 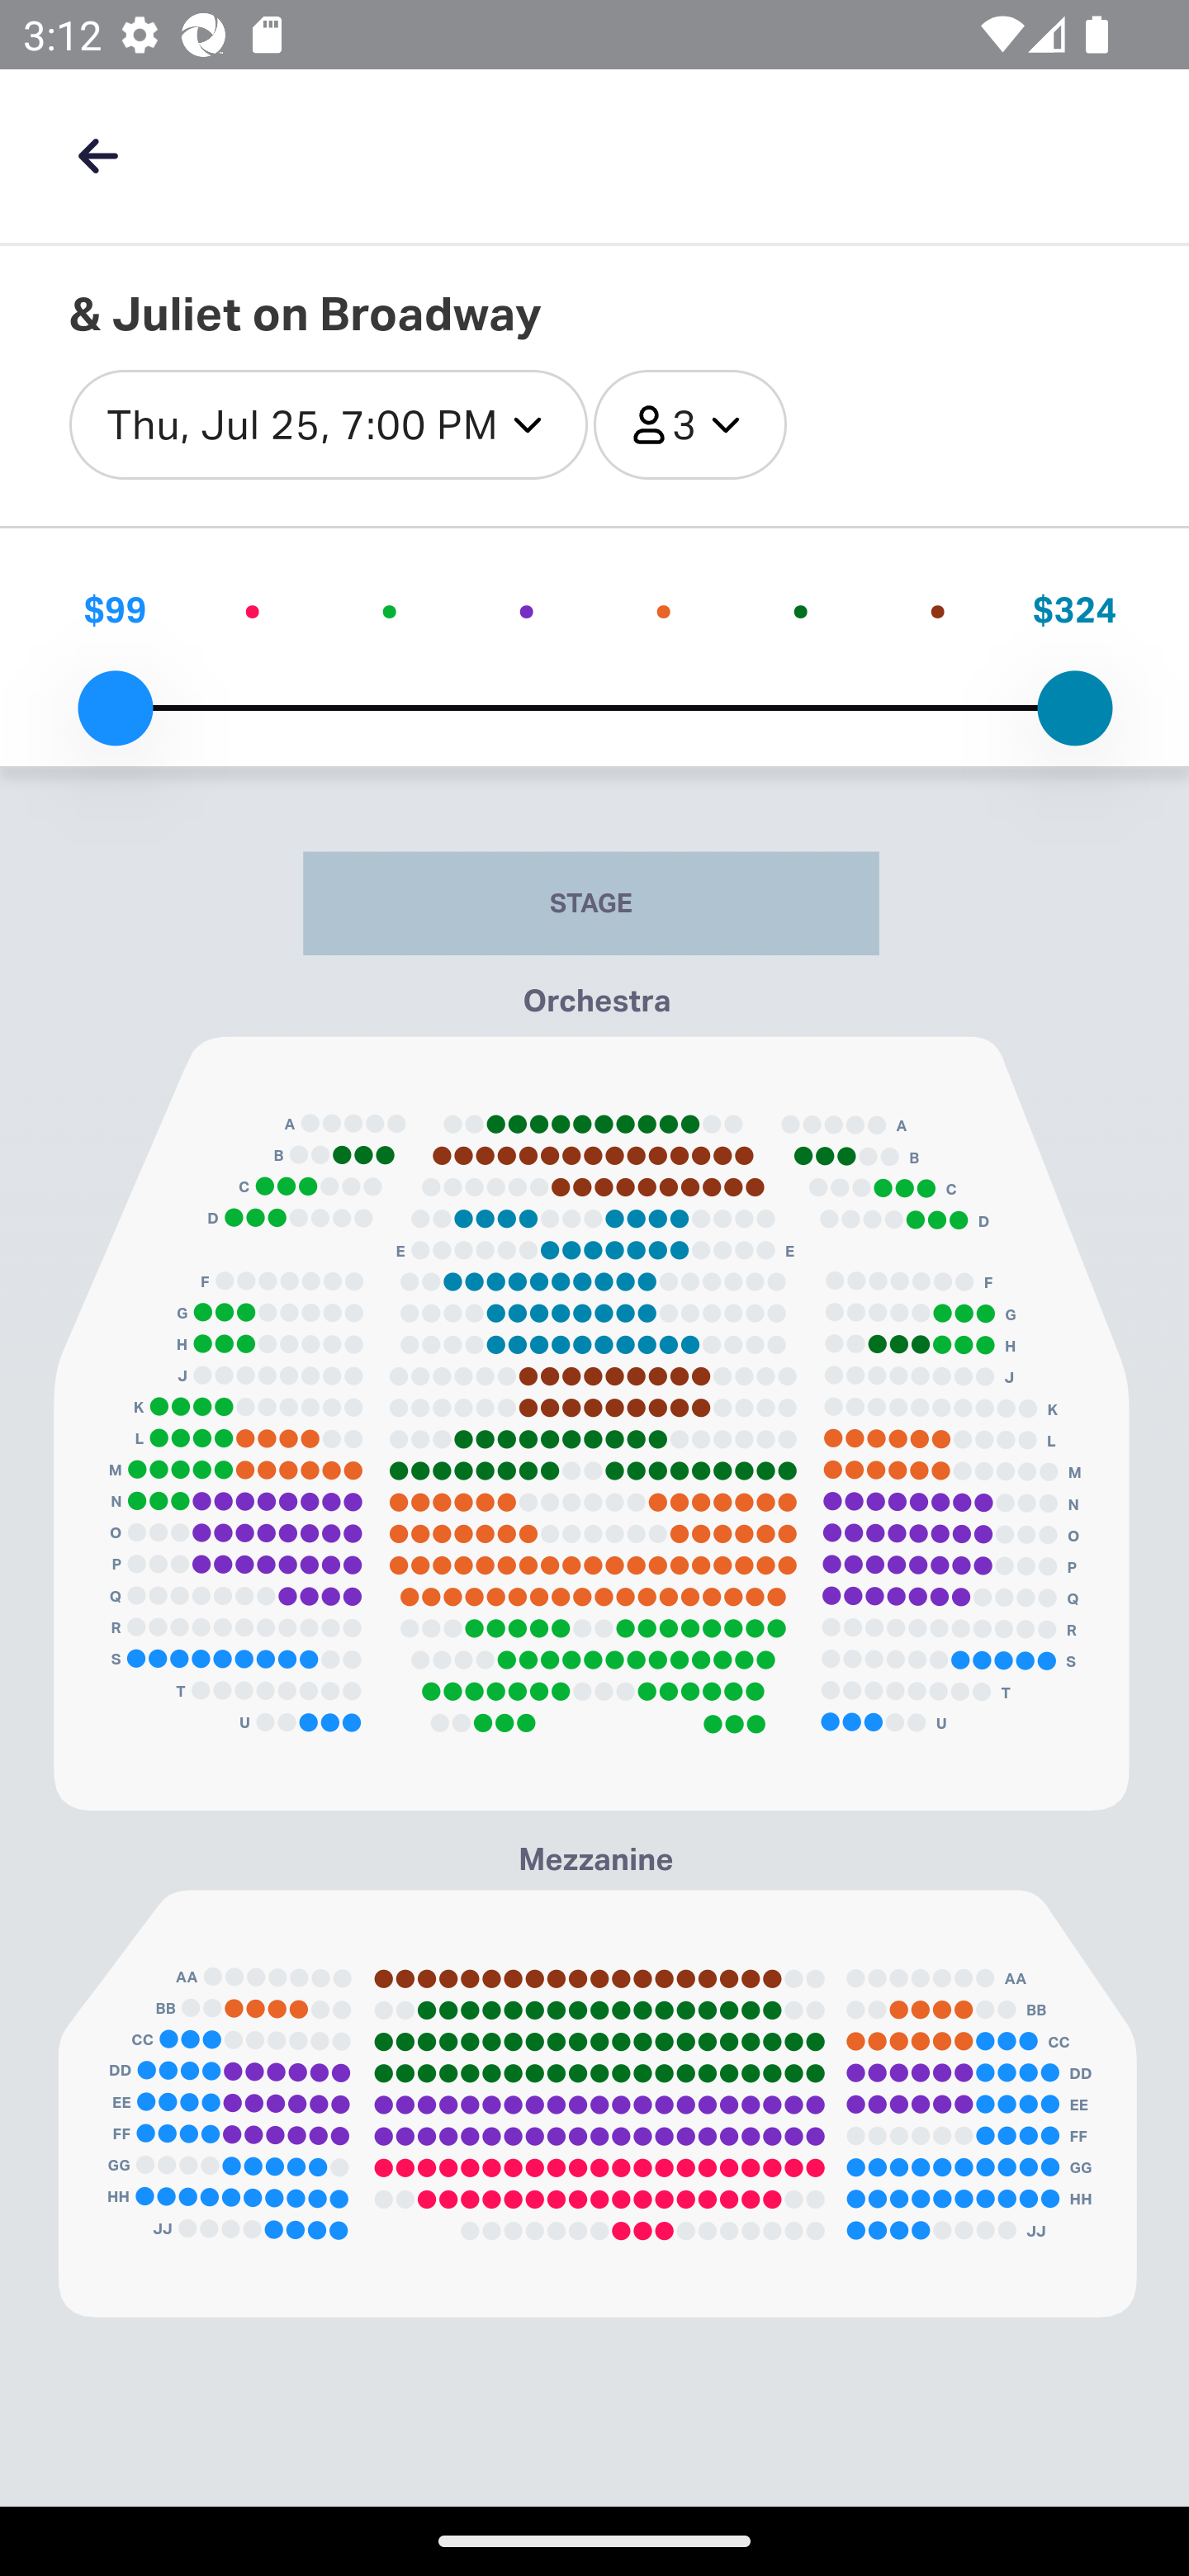 What do you see at coordinates (690, 426) in the screenshot?
I see `3` at bounding box center [690, 426].